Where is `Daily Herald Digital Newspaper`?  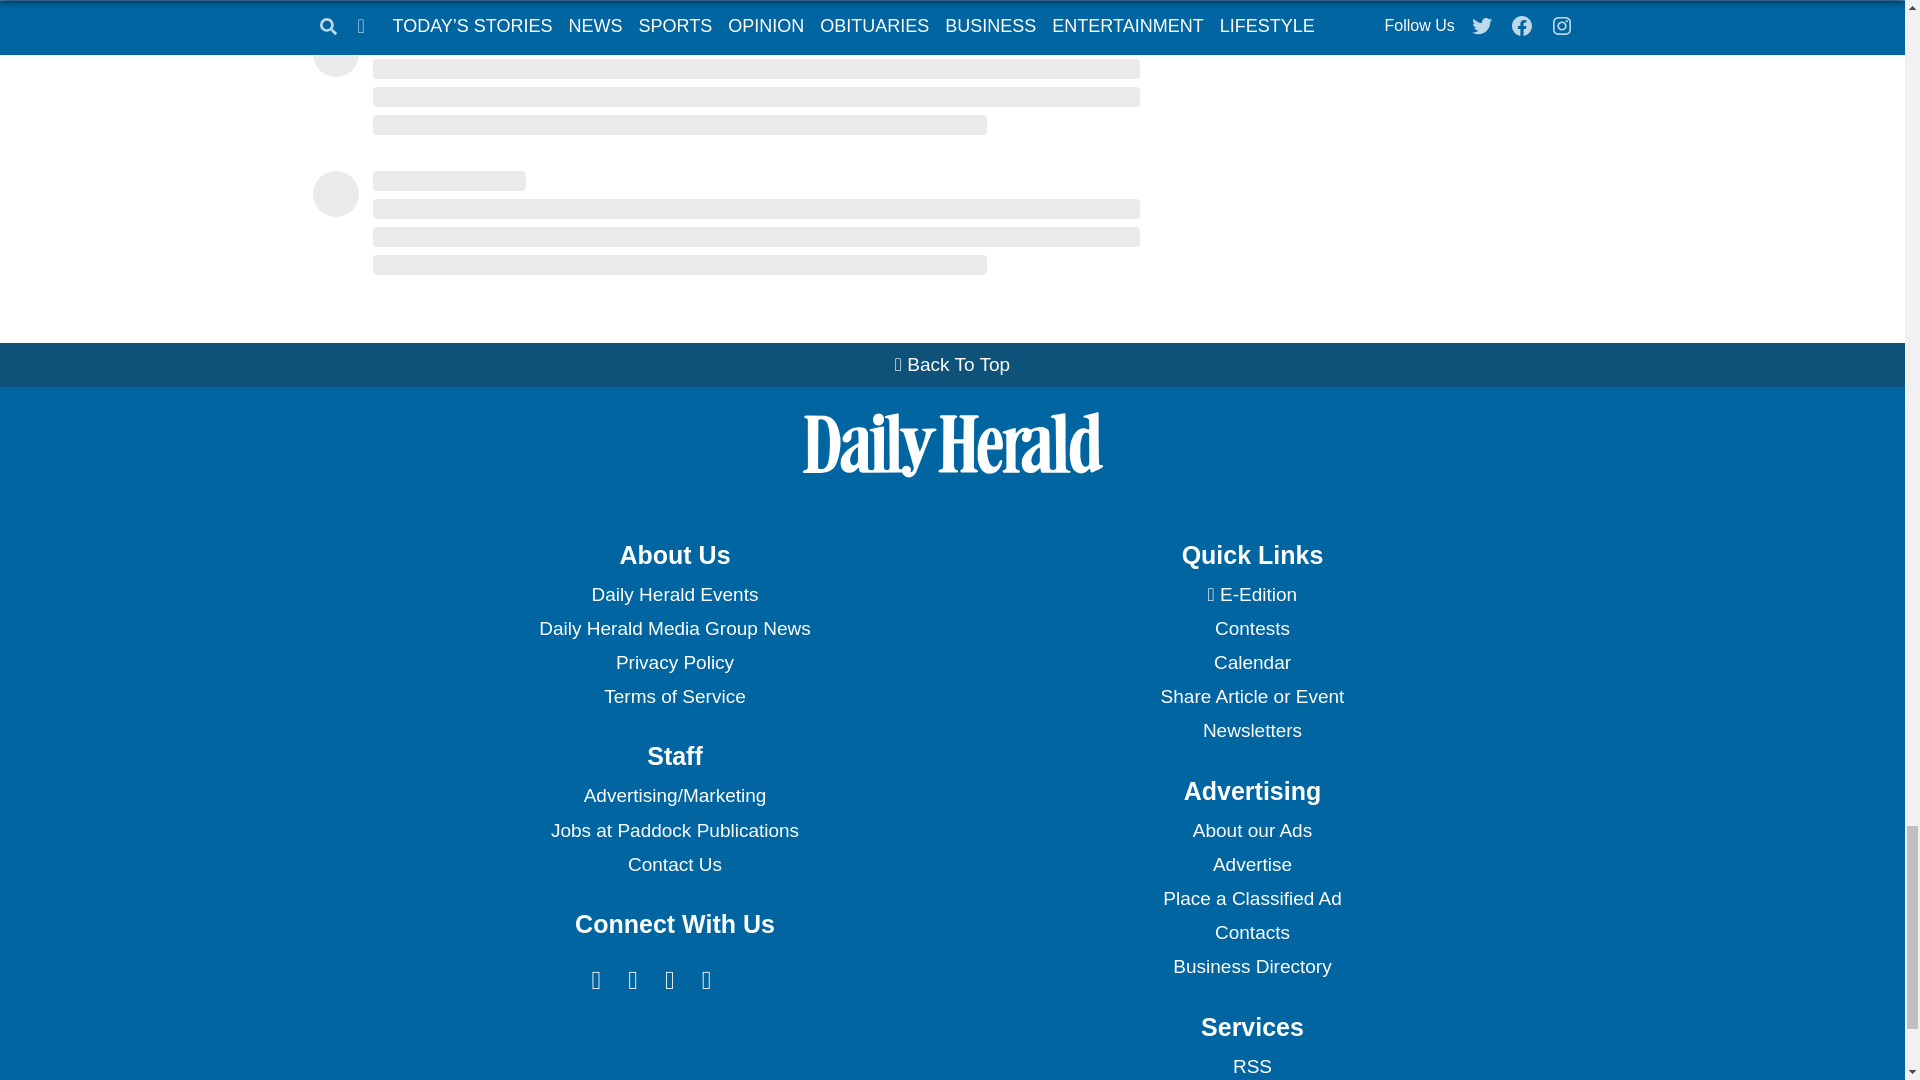
Daily Herald Digital Newspaper is located at coordinates (1252, 594).